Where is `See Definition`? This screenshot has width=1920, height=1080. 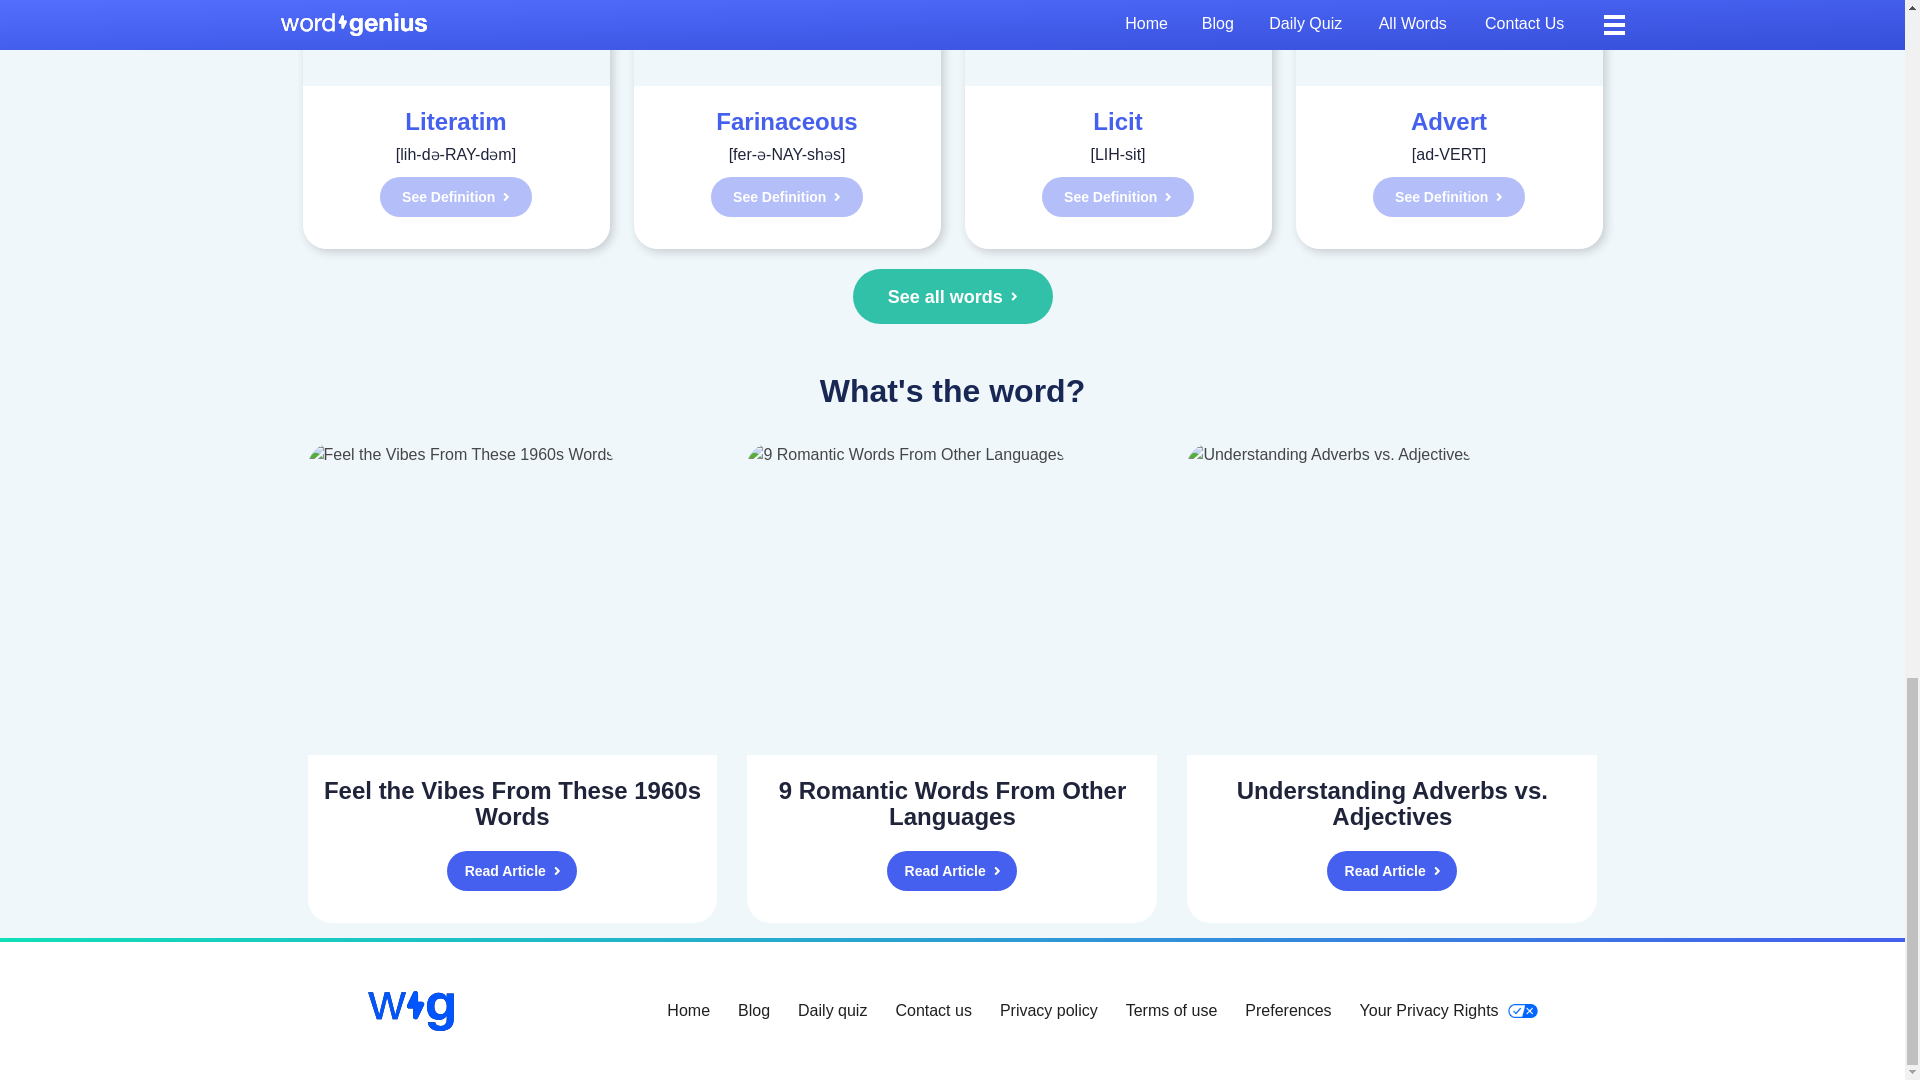
See Definition is located at coordinates (786, 197).